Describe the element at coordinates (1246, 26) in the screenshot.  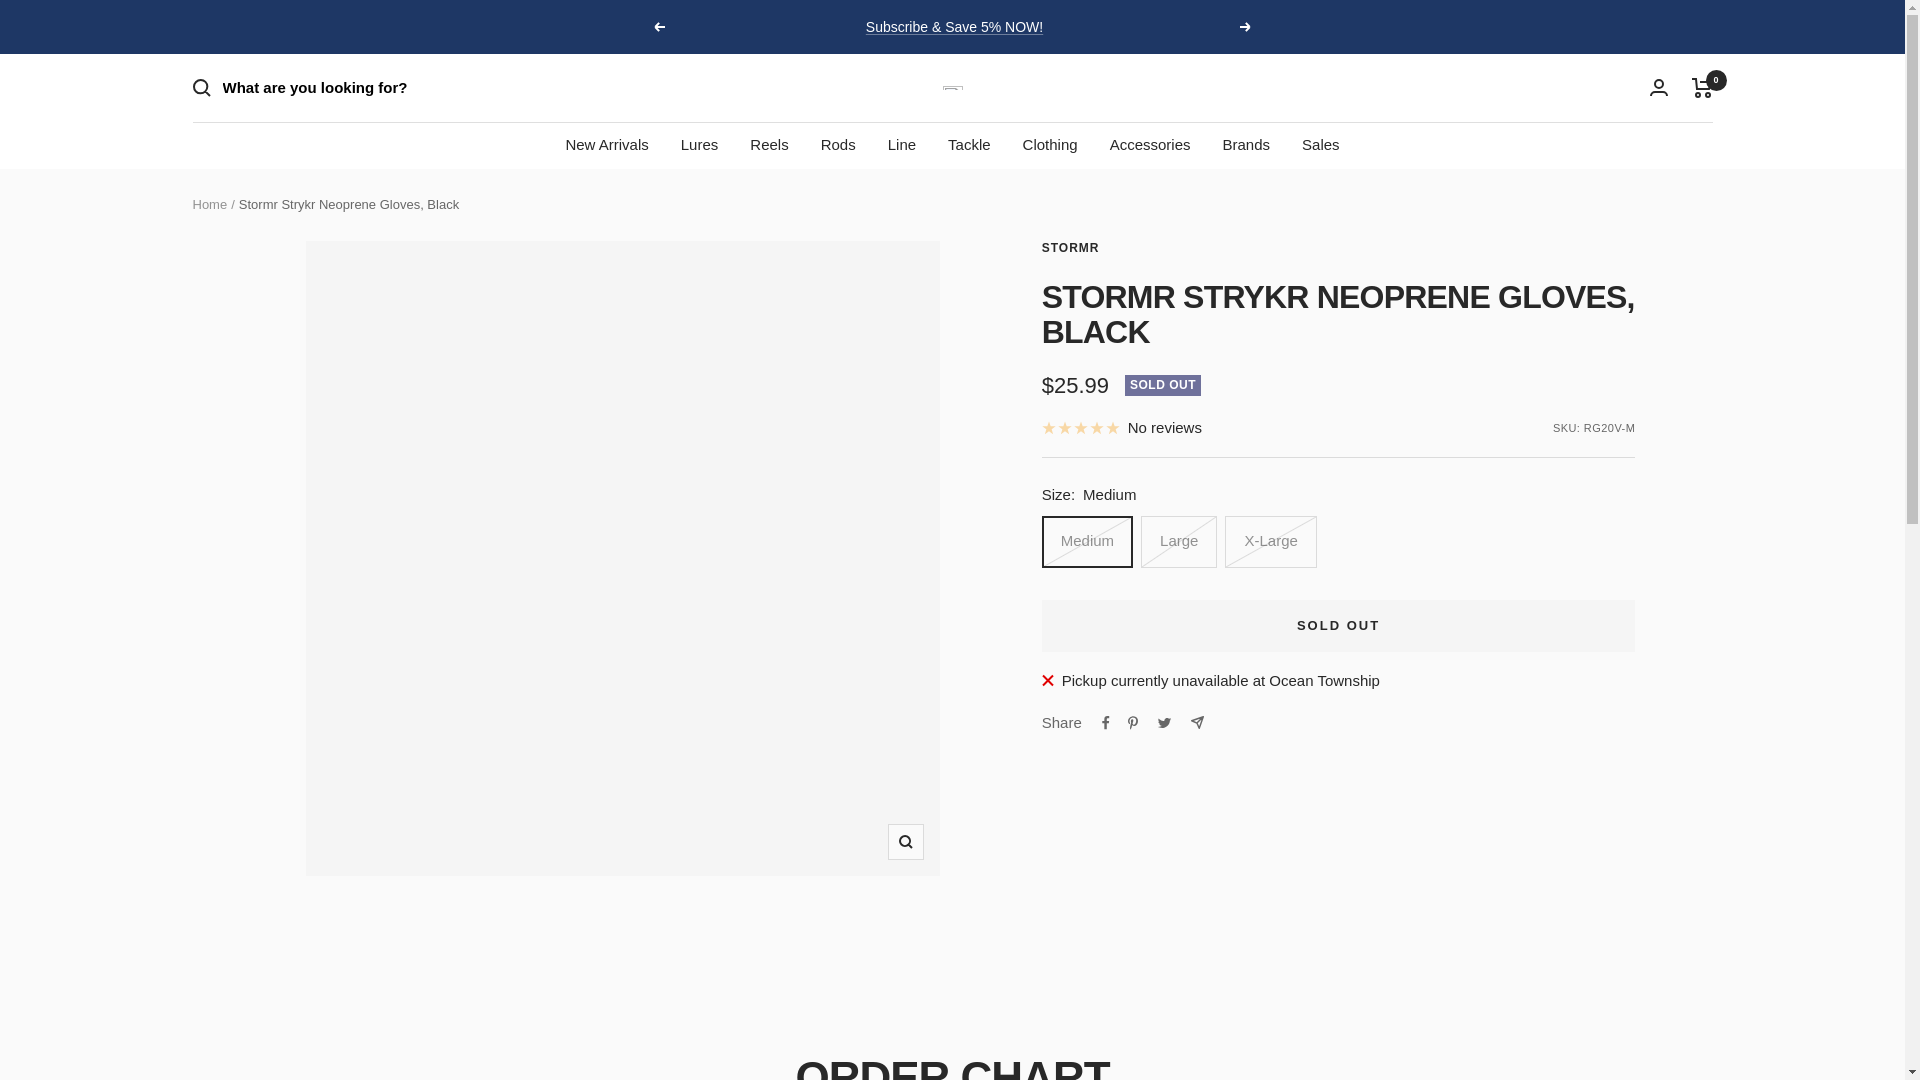
I see `Next` at that location.